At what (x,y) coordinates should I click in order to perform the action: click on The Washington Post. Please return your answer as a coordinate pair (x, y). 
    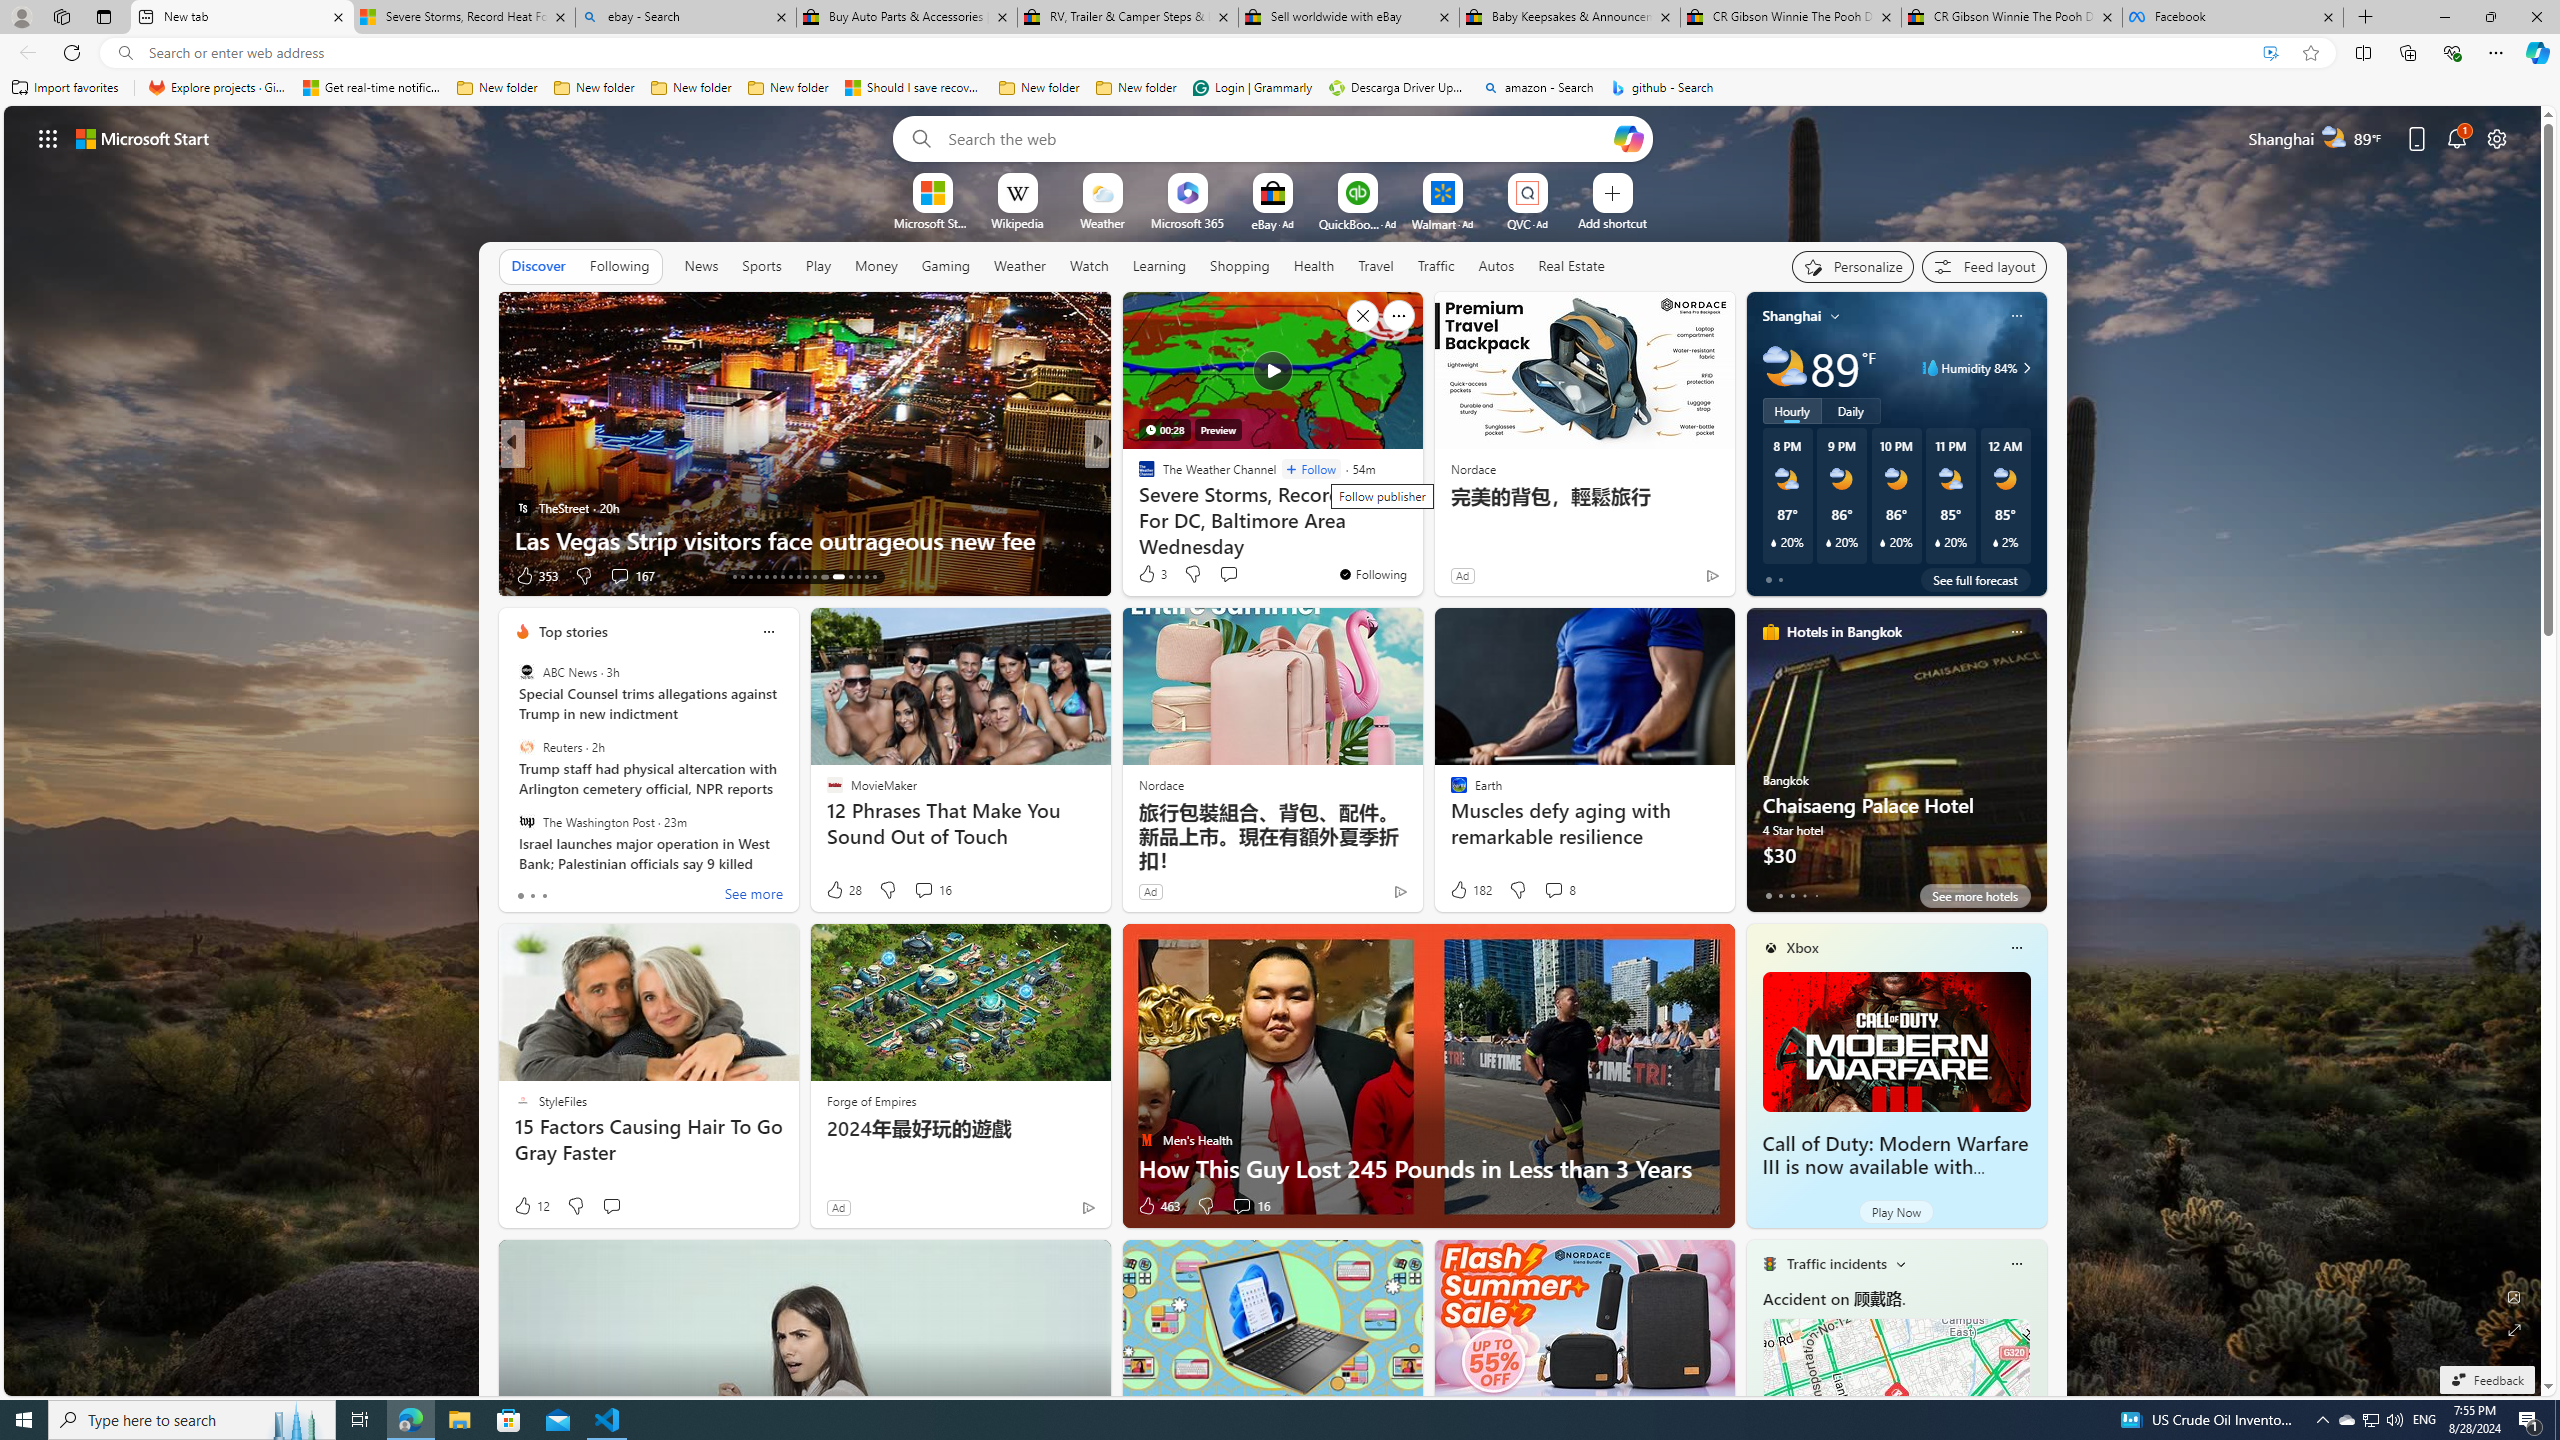
    Looking at the image, I should click on (526, 821).